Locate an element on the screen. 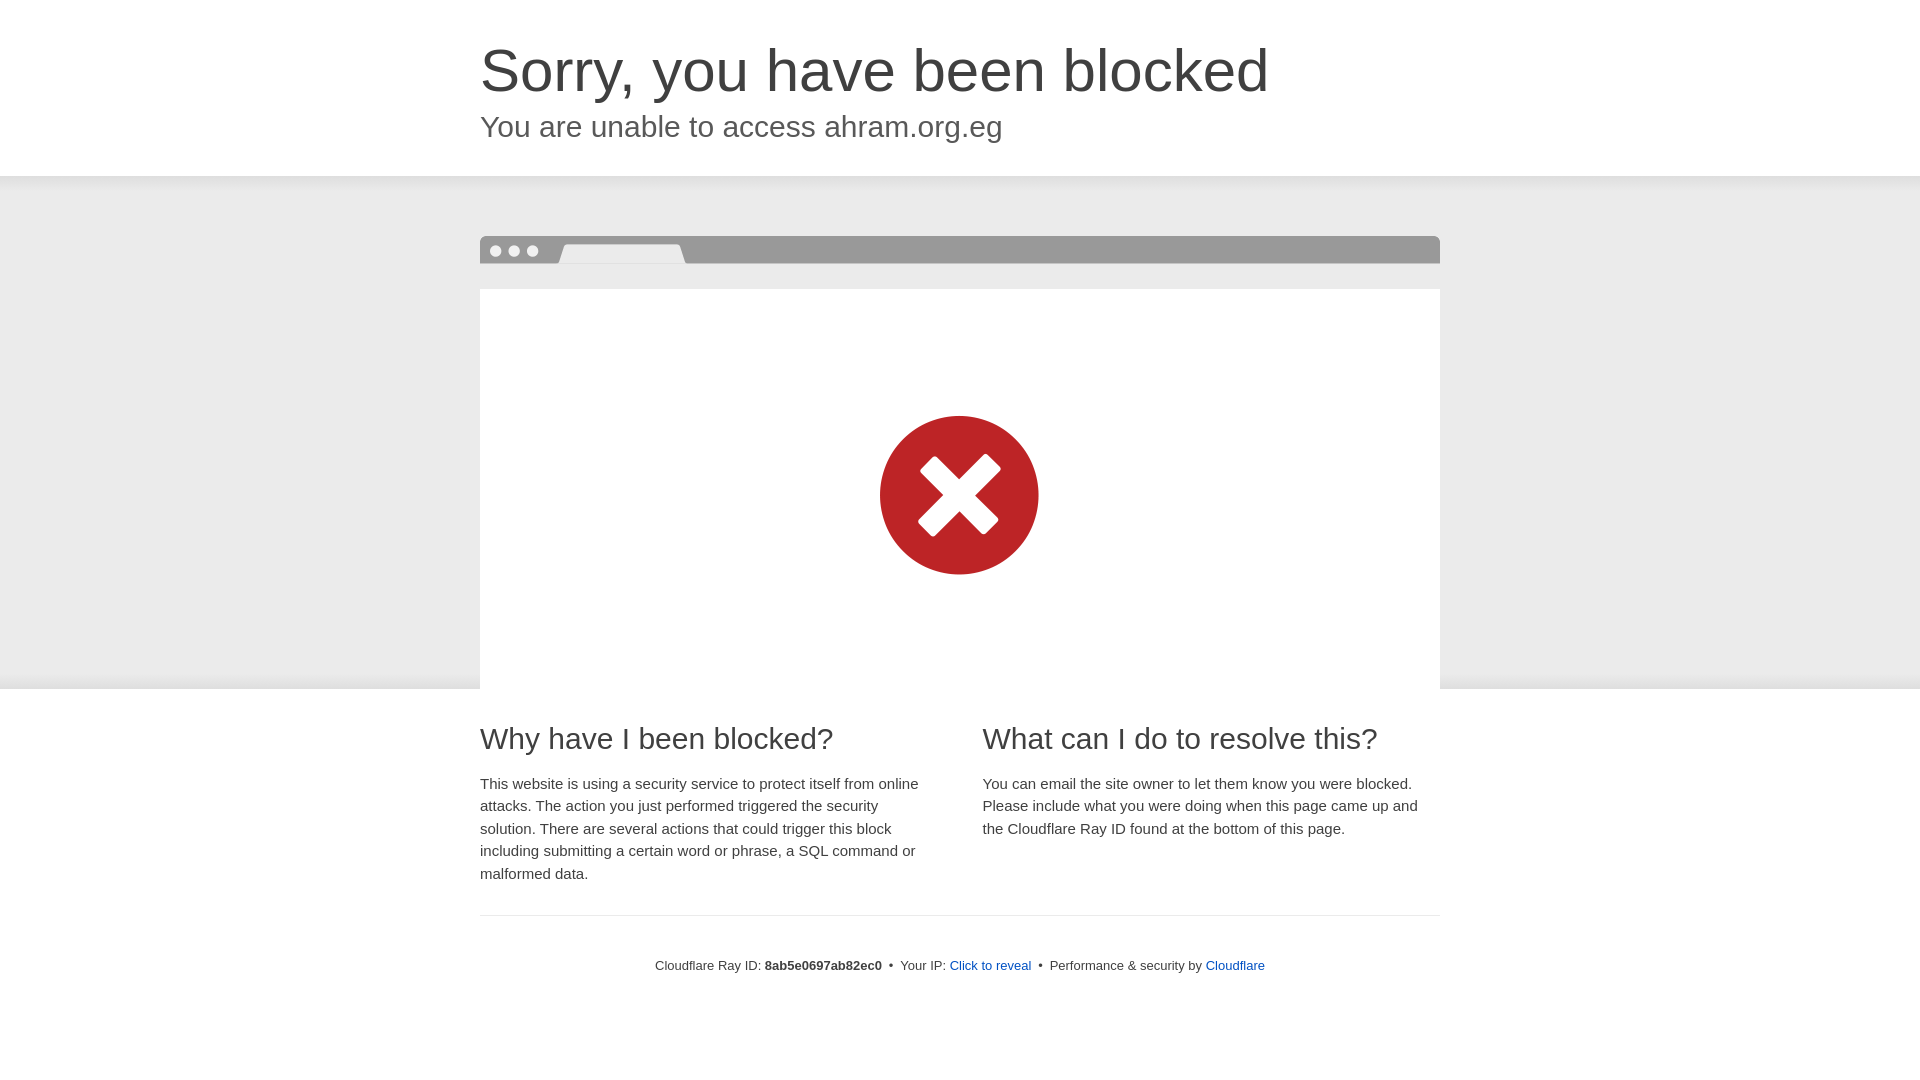 The width and height of the screenshot is (1920, 1080). Cloudflare is located at coordinates (1235, 965).